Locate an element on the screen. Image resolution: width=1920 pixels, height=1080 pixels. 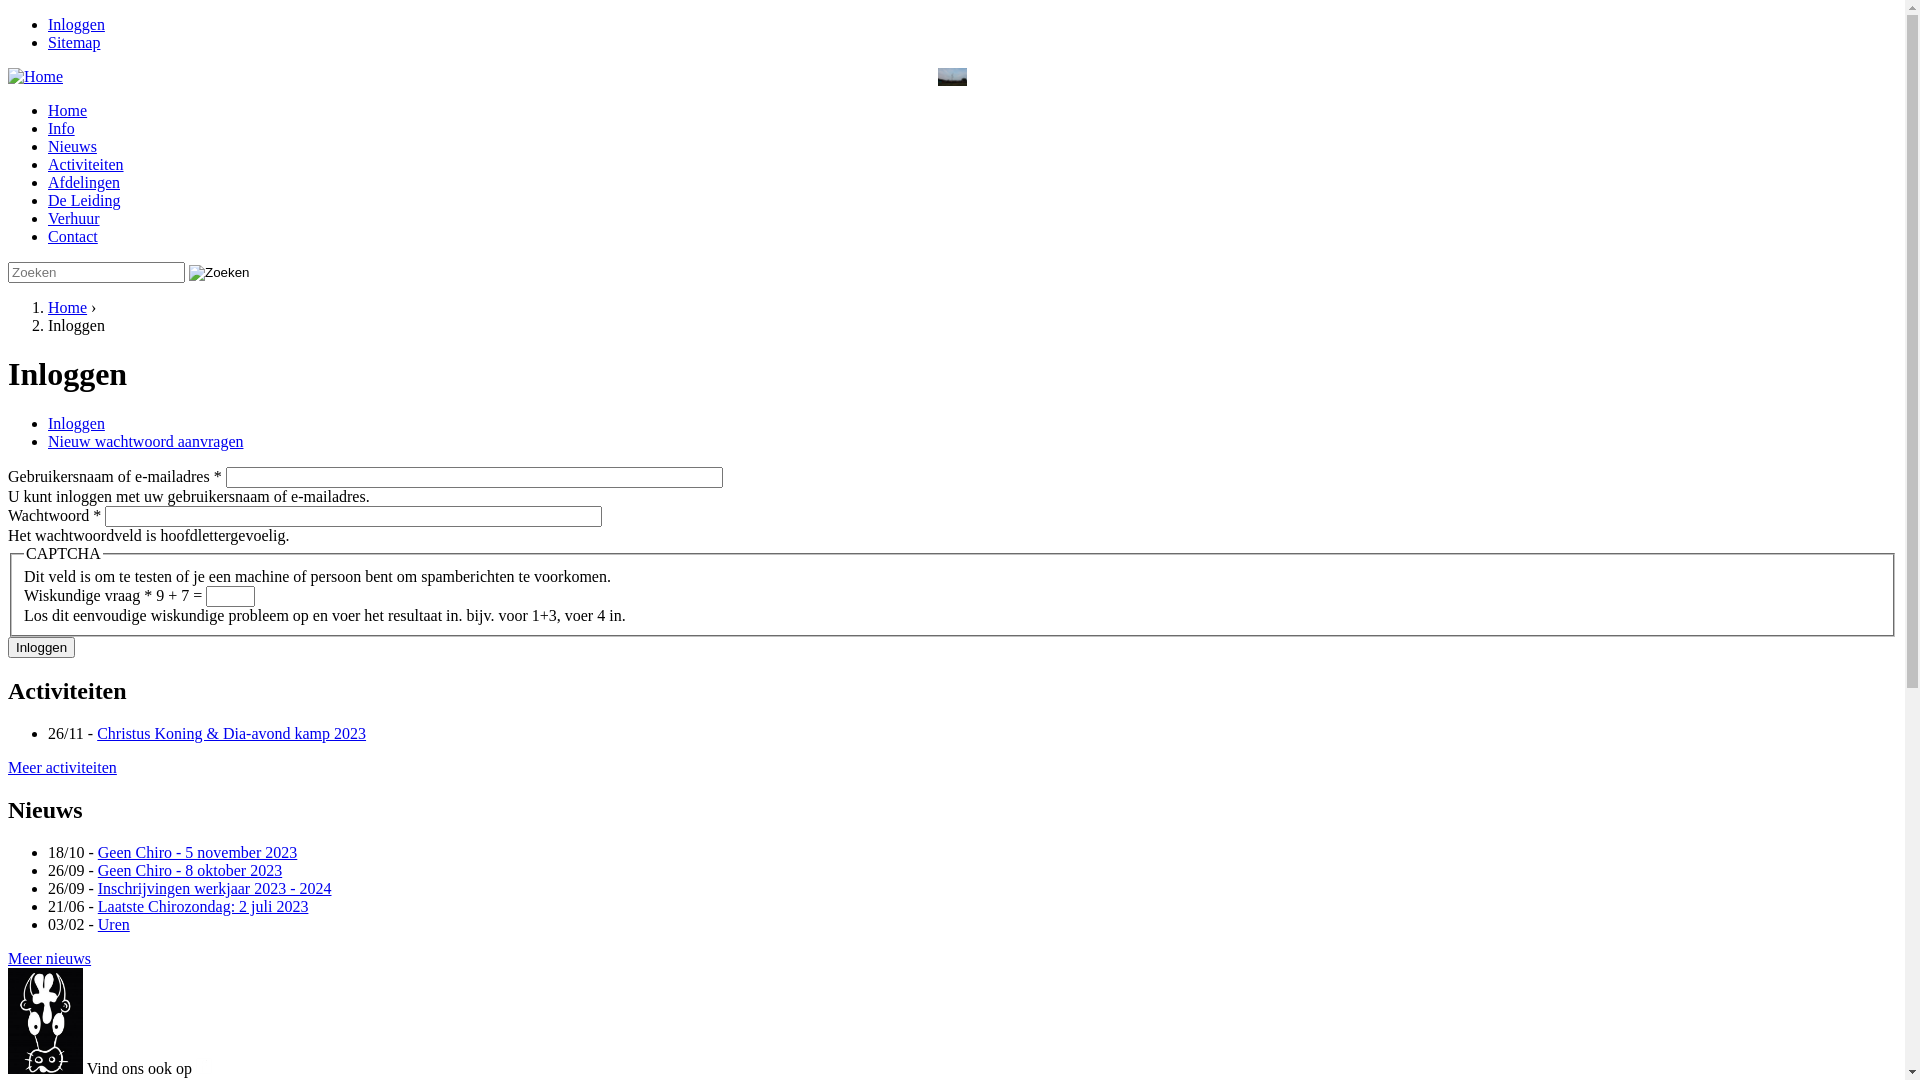
Nieuws is located at coordinates (72, 146).